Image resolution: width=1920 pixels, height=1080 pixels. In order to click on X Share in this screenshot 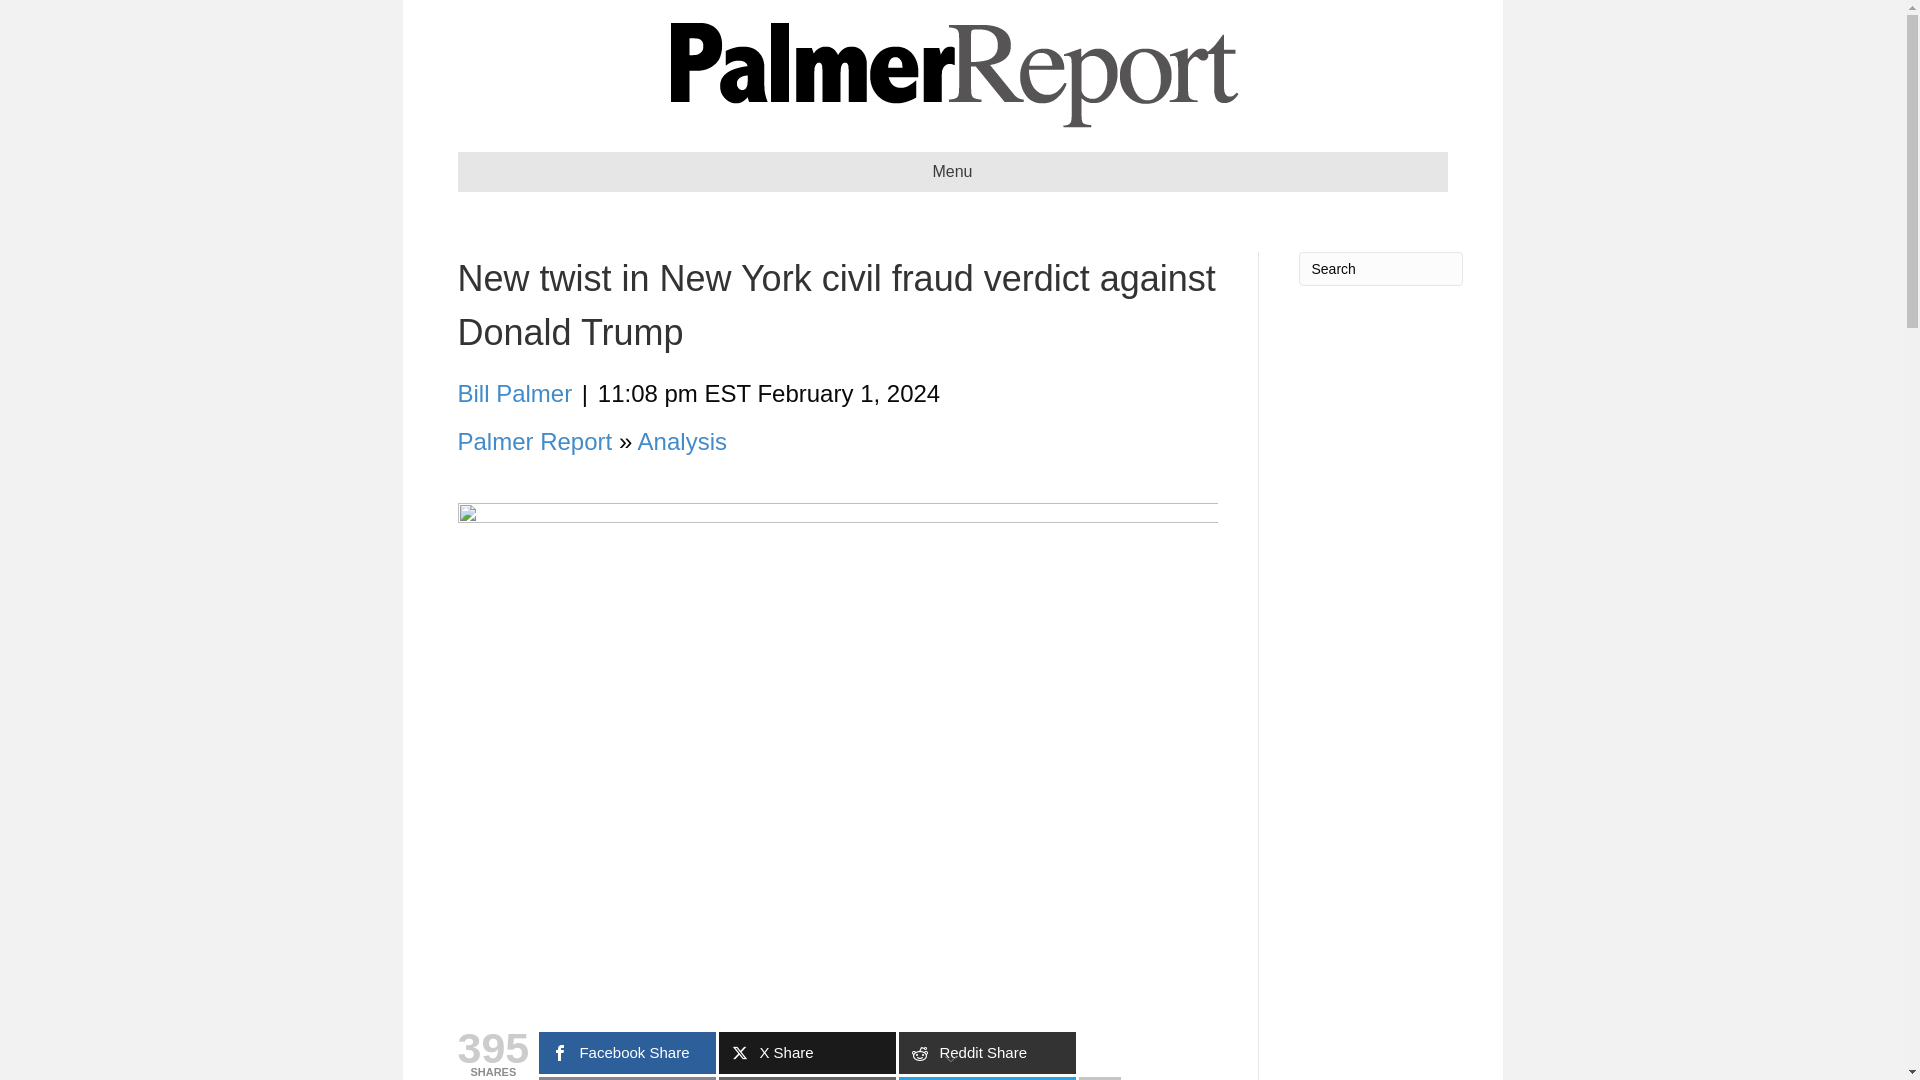, I will do `click(807, 1052)`.